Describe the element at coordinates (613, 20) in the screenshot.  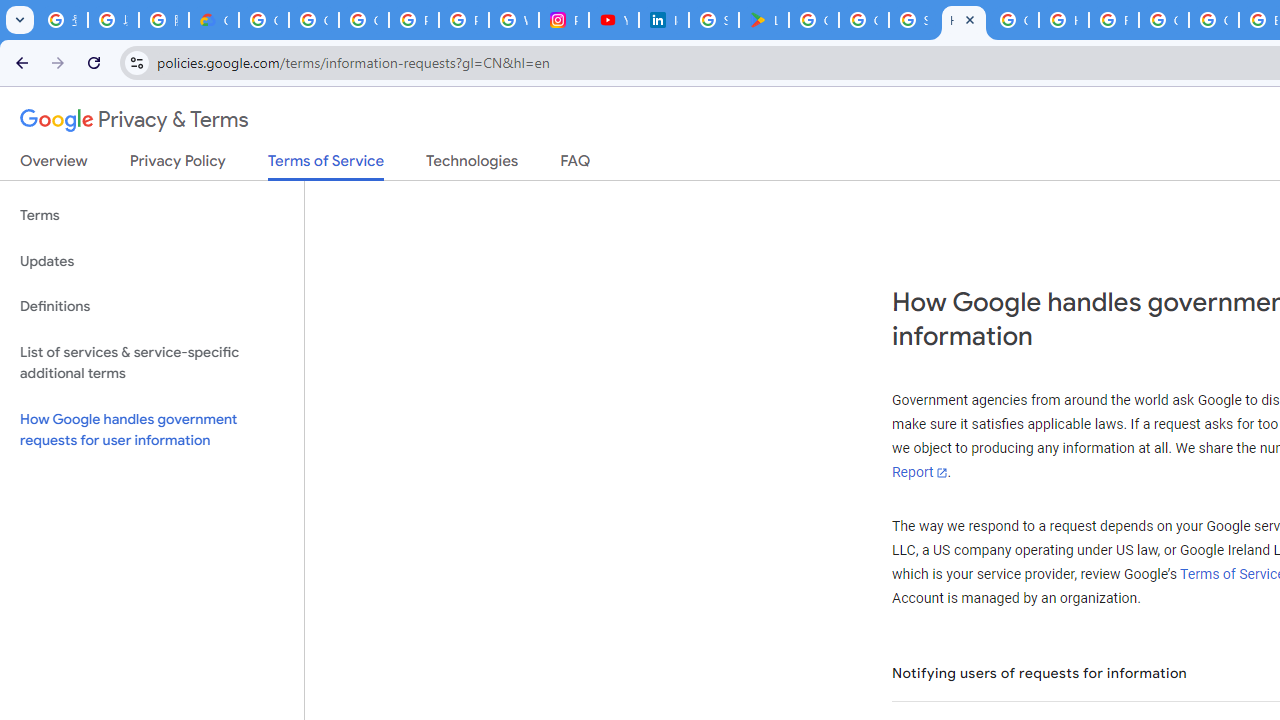
I see `YouTube Culture & Trends - On The Rise: Handcam Videos` at that location.